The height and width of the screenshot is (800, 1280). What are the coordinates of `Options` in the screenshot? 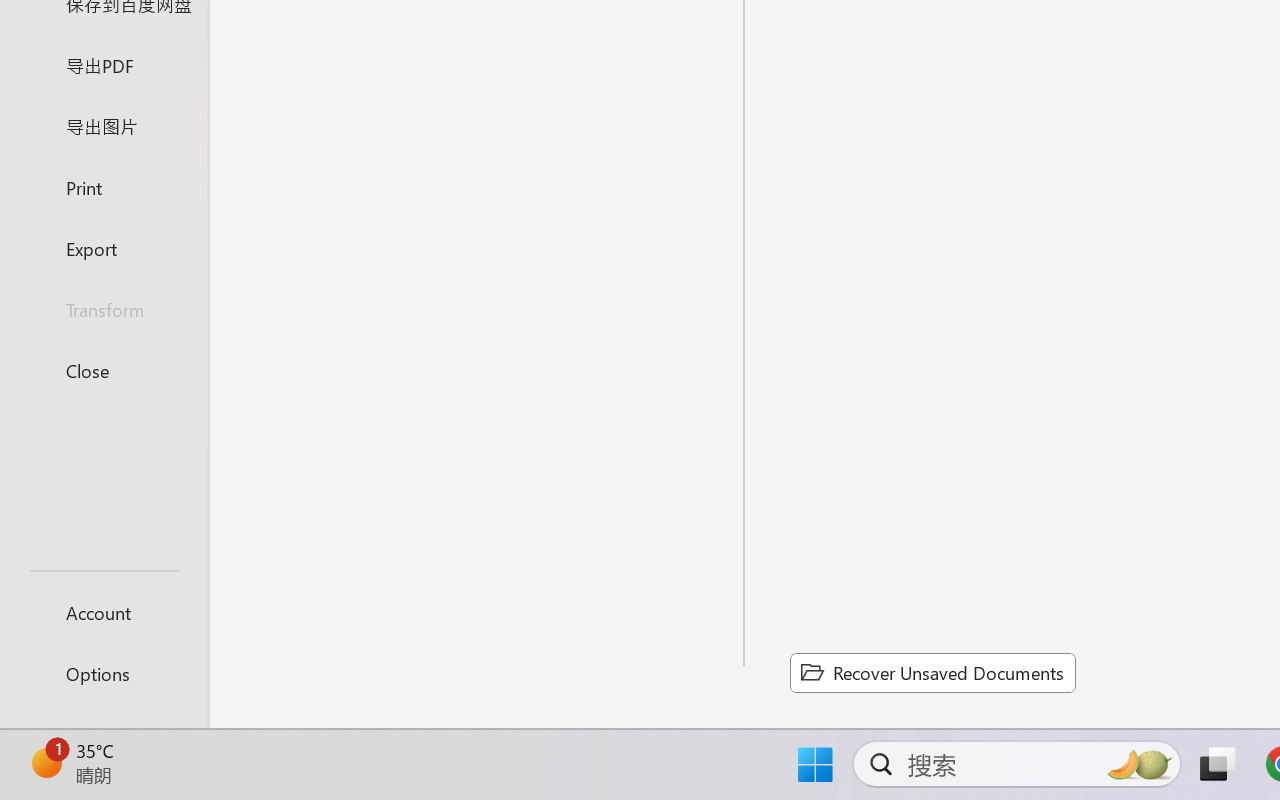 It's located at (104, 674).